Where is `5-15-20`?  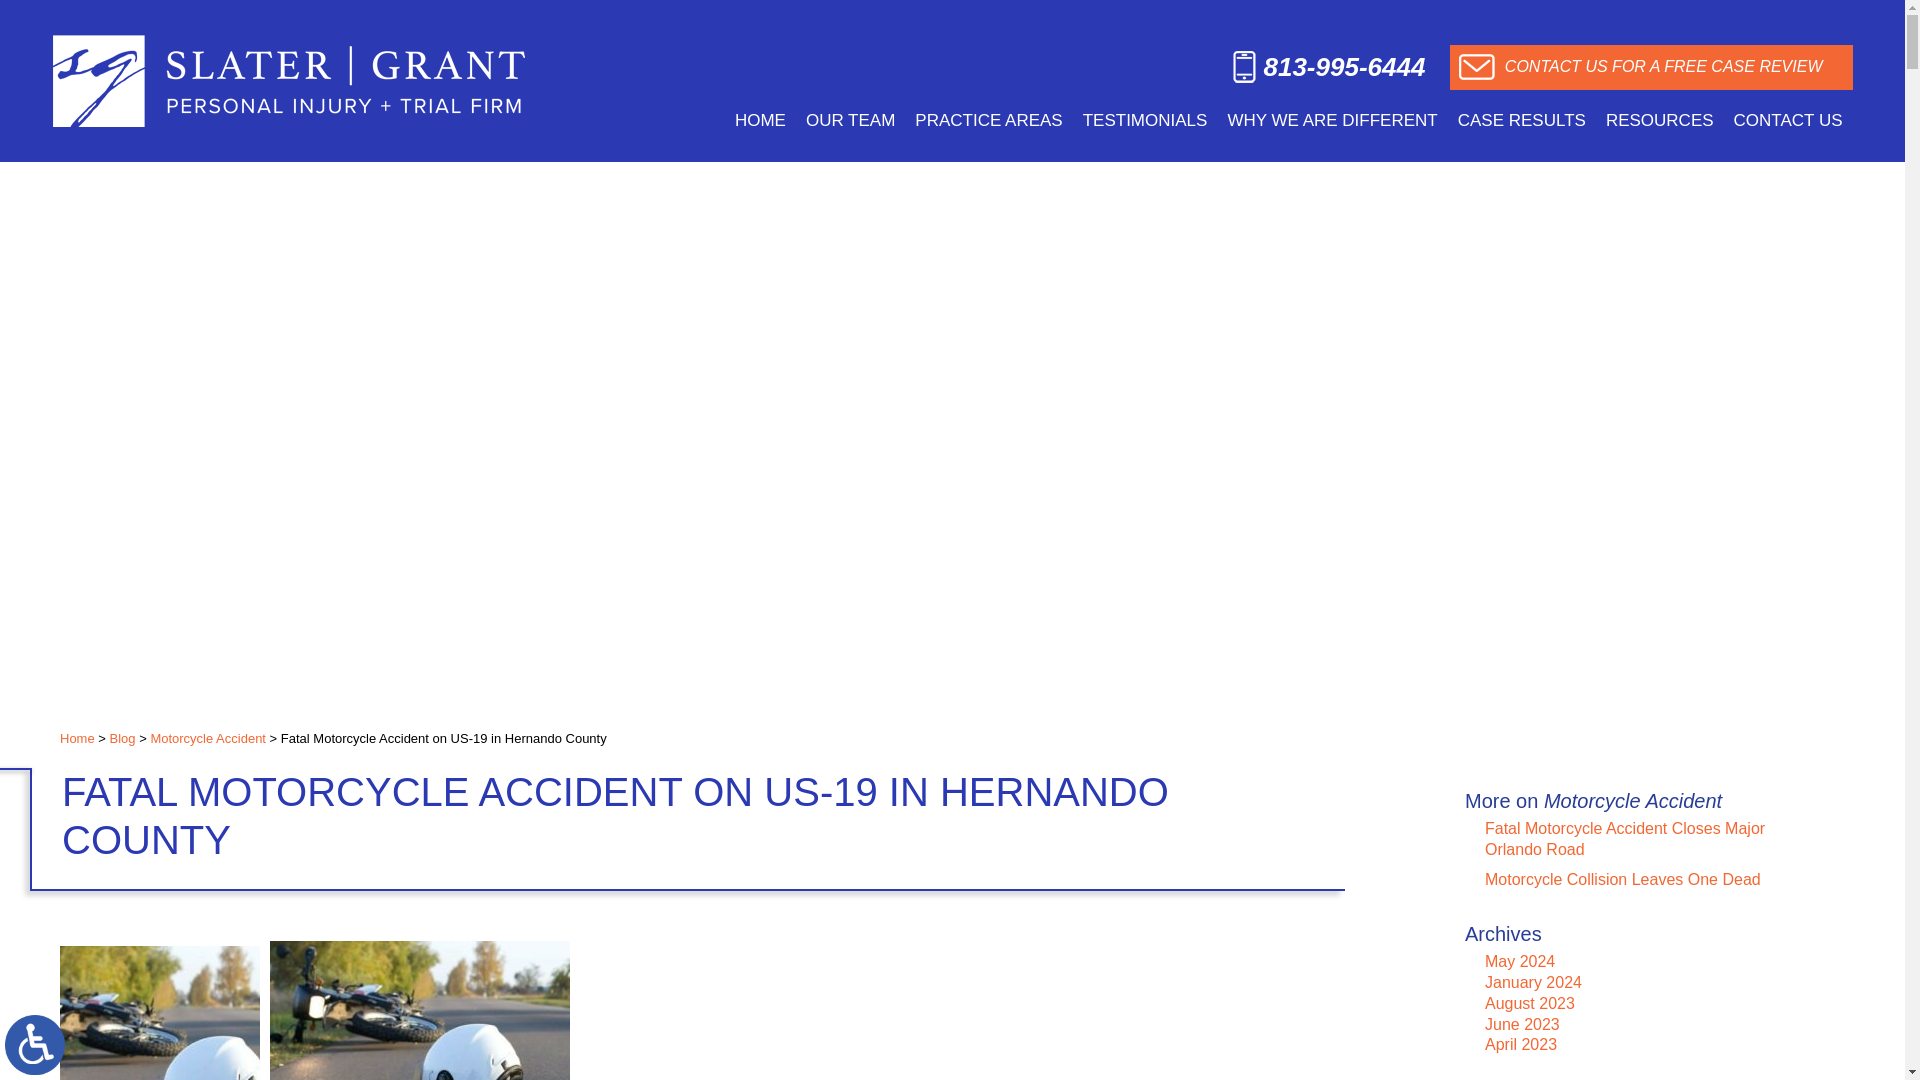
5-15-20 is located at coordinates (159, 1013).